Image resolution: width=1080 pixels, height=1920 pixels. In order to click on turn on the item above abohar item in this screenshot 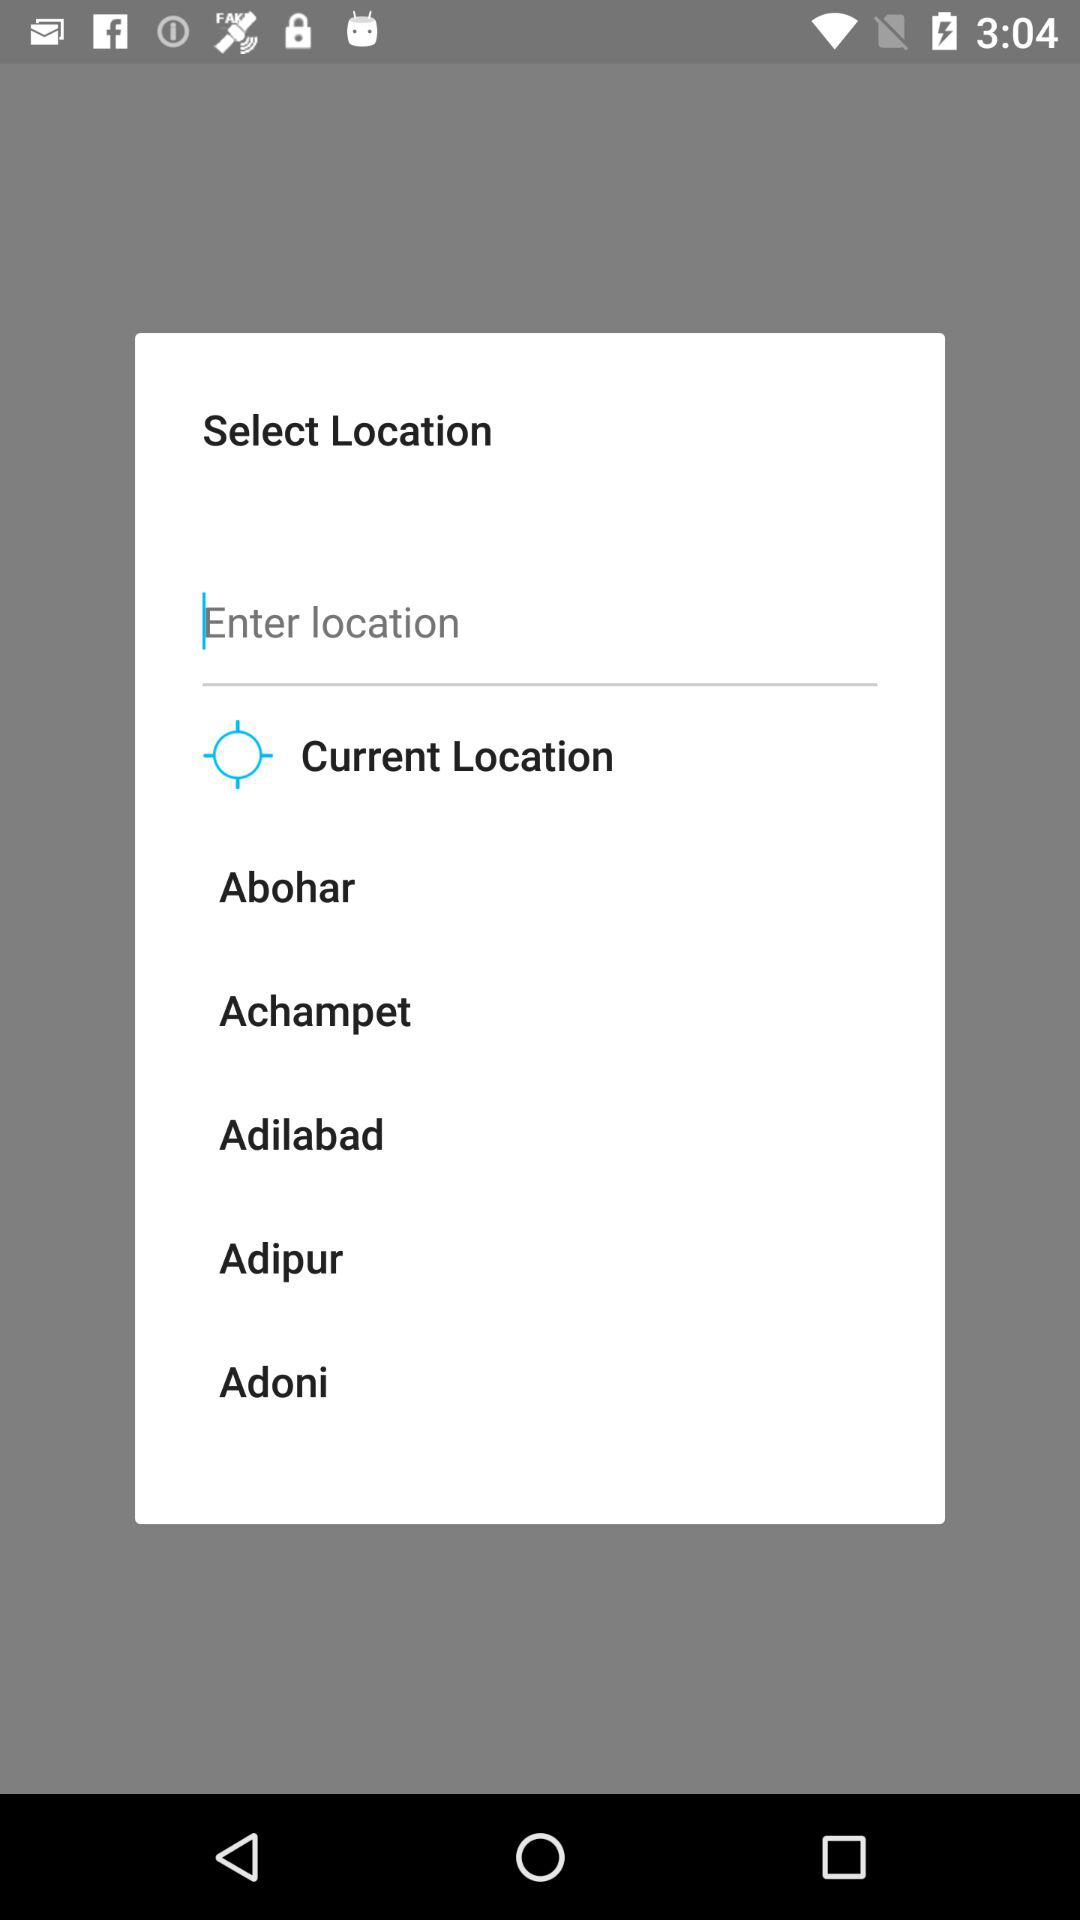, I will do `click(238, 754)`.